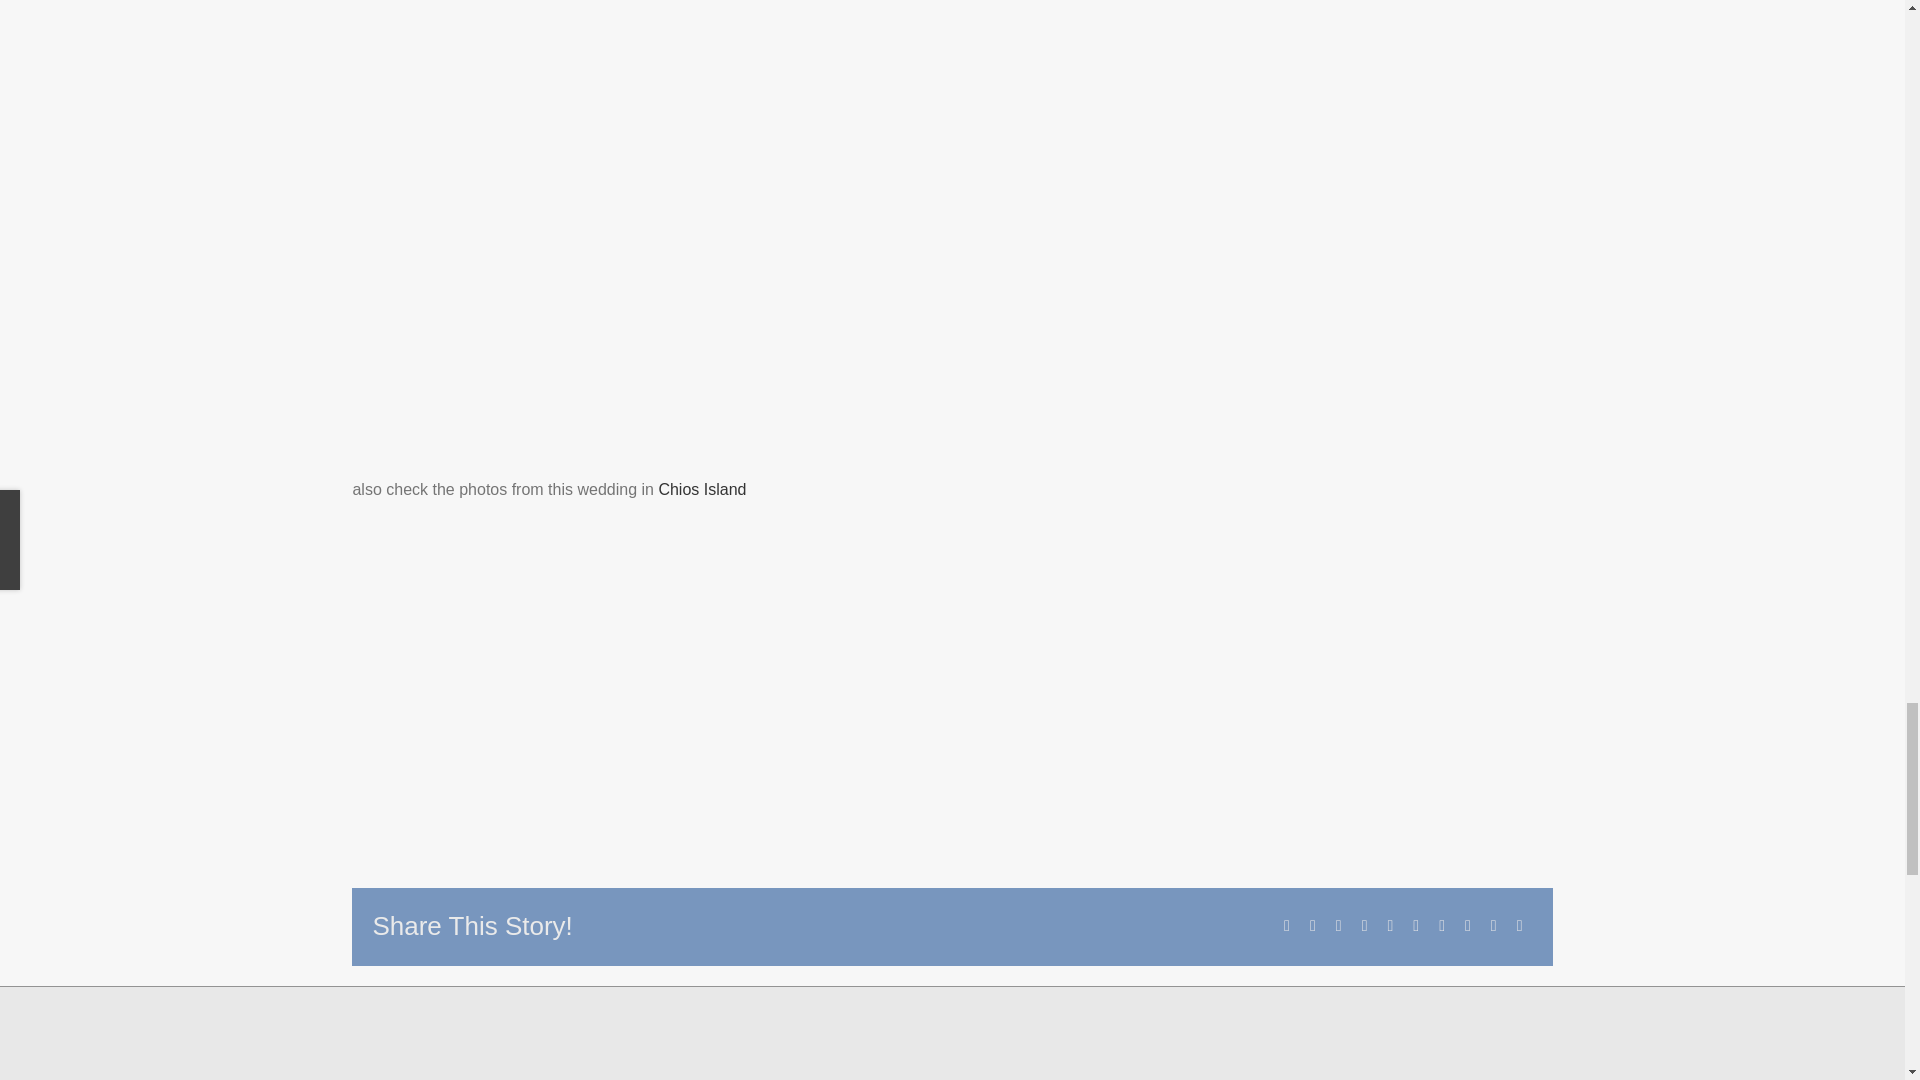  What do you see at coordinates (1312, 926) in the screenshot?
I see `X` at bounding box center [1312, 926].